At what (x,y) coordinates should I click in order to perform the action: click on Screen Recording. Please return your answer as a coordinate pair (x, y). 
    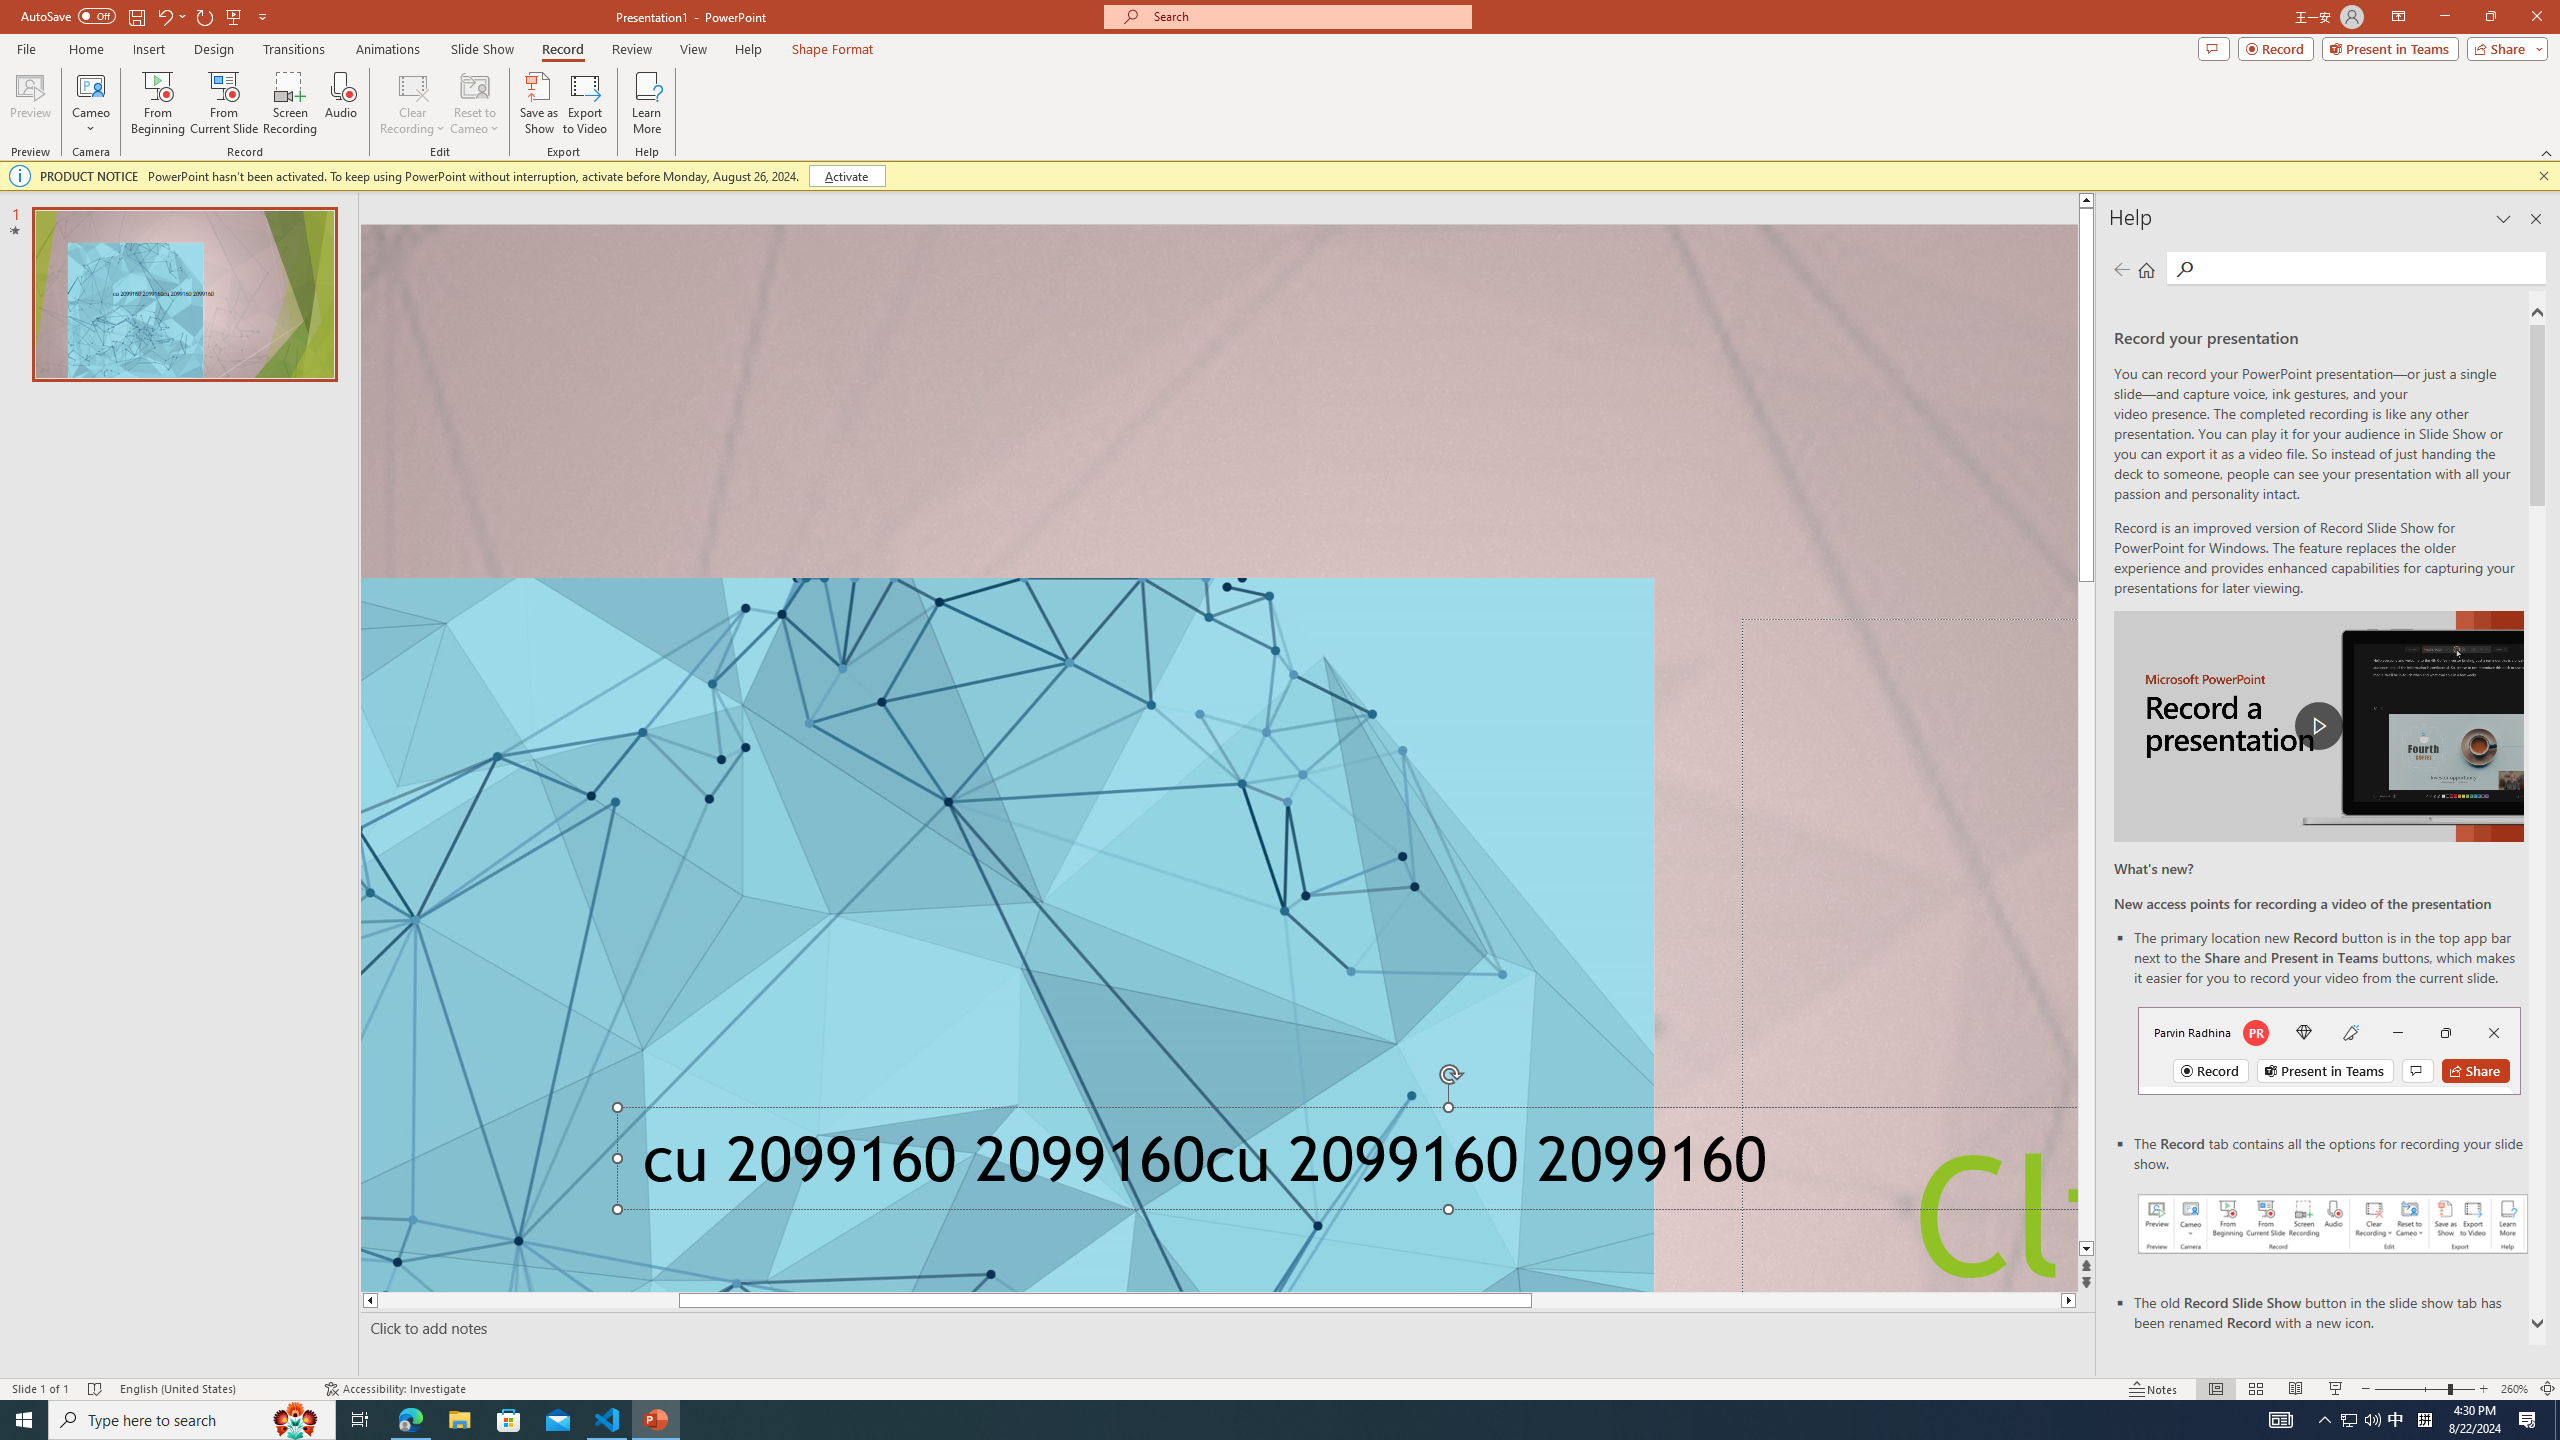
    Looking at the image, I should click on (290, 103).